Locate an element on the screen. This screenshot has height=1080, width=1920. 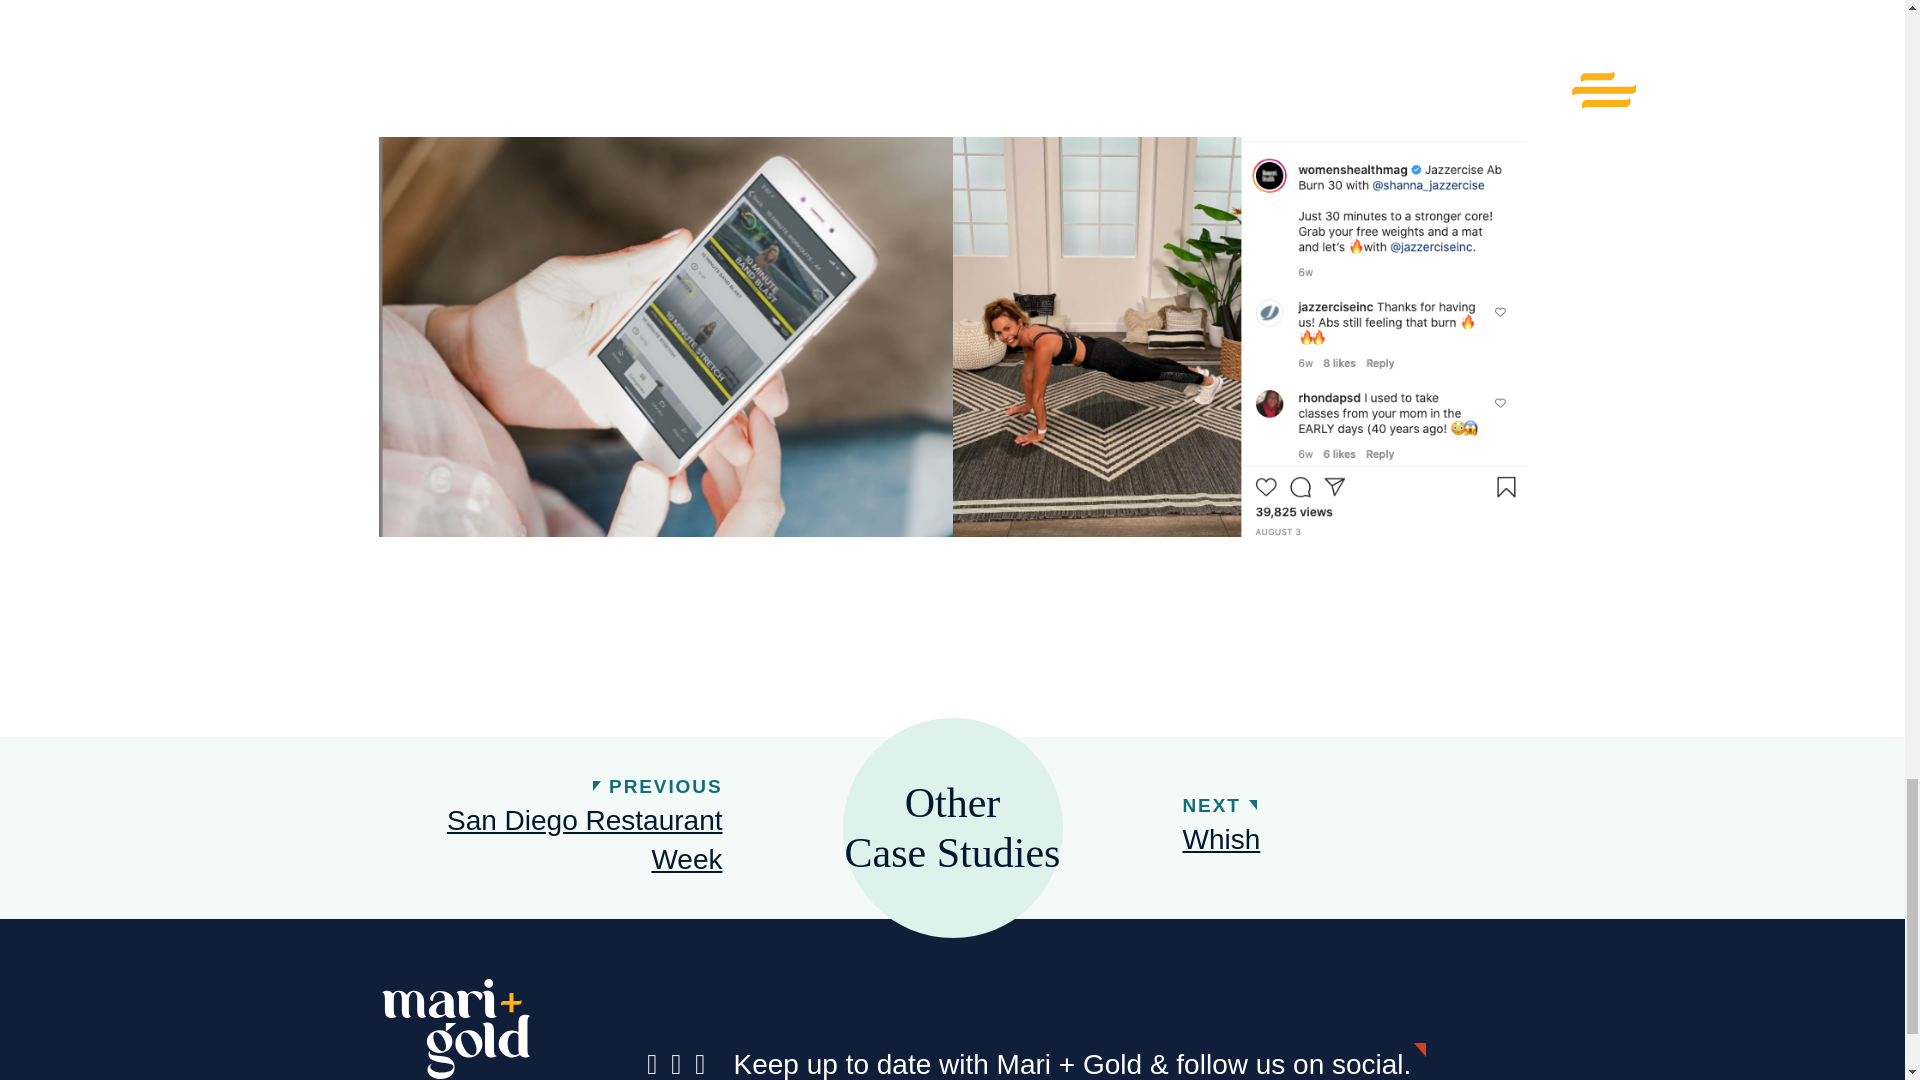
Whish is located at coordinates (1220, 838).